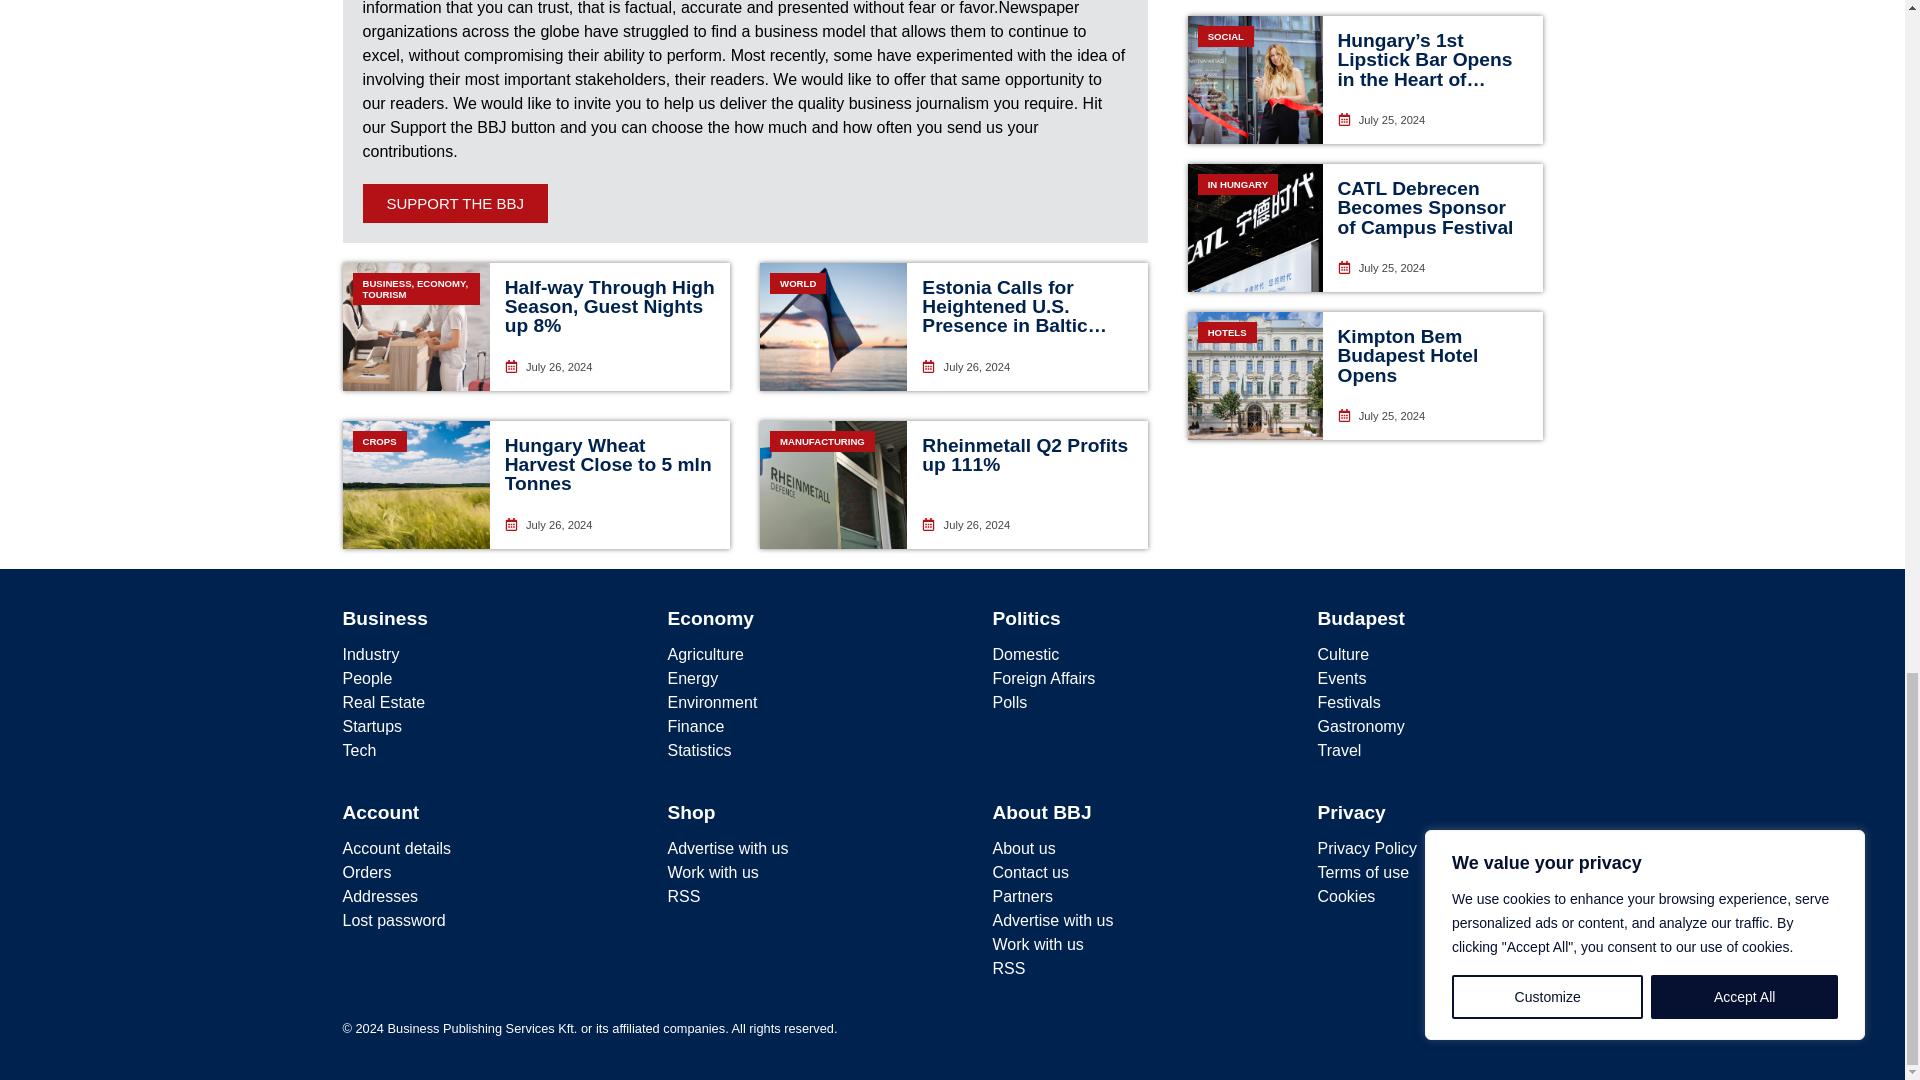 The image size is (1920, 1080). What do you see at coordinates (833, 326) in the screenshot?
I see `WORLD` at bounding box center [833, 326].